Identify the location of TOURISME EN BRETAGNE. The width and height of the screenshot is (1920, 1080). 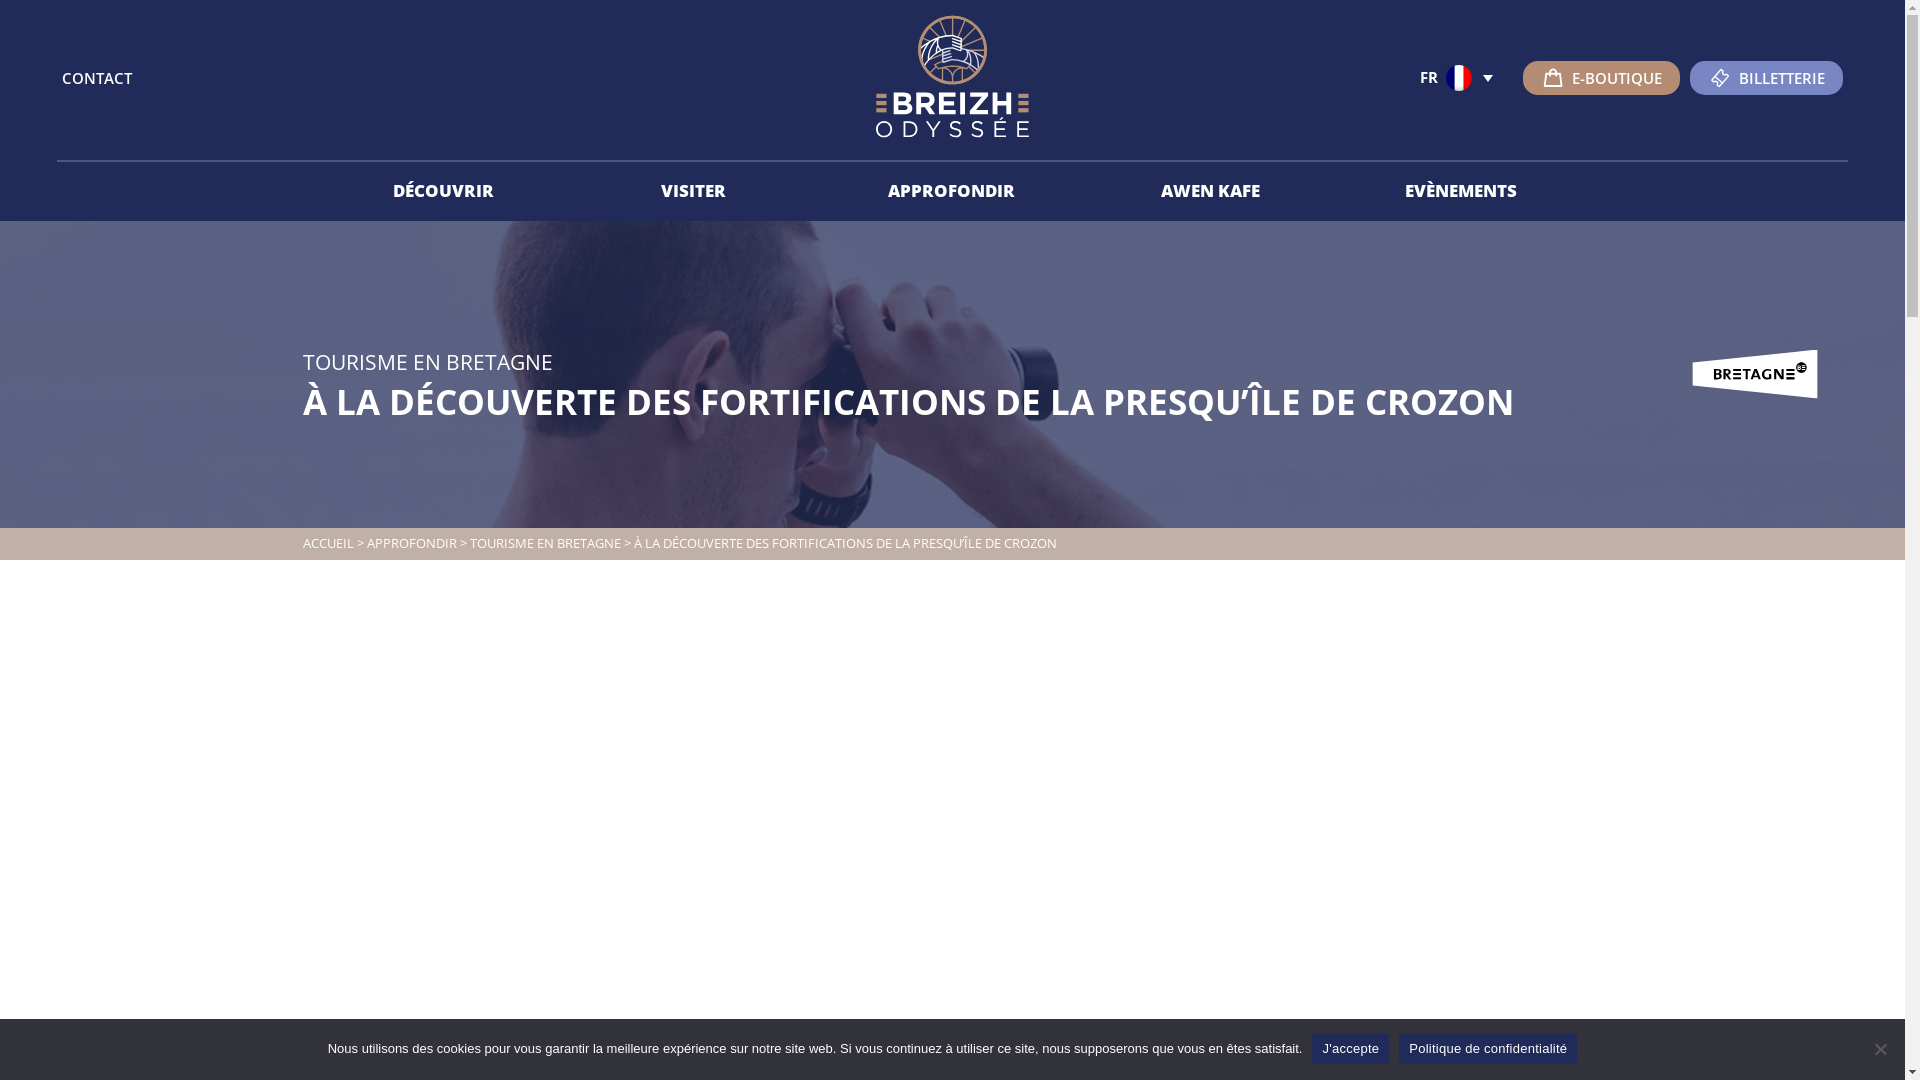
(546, 543).